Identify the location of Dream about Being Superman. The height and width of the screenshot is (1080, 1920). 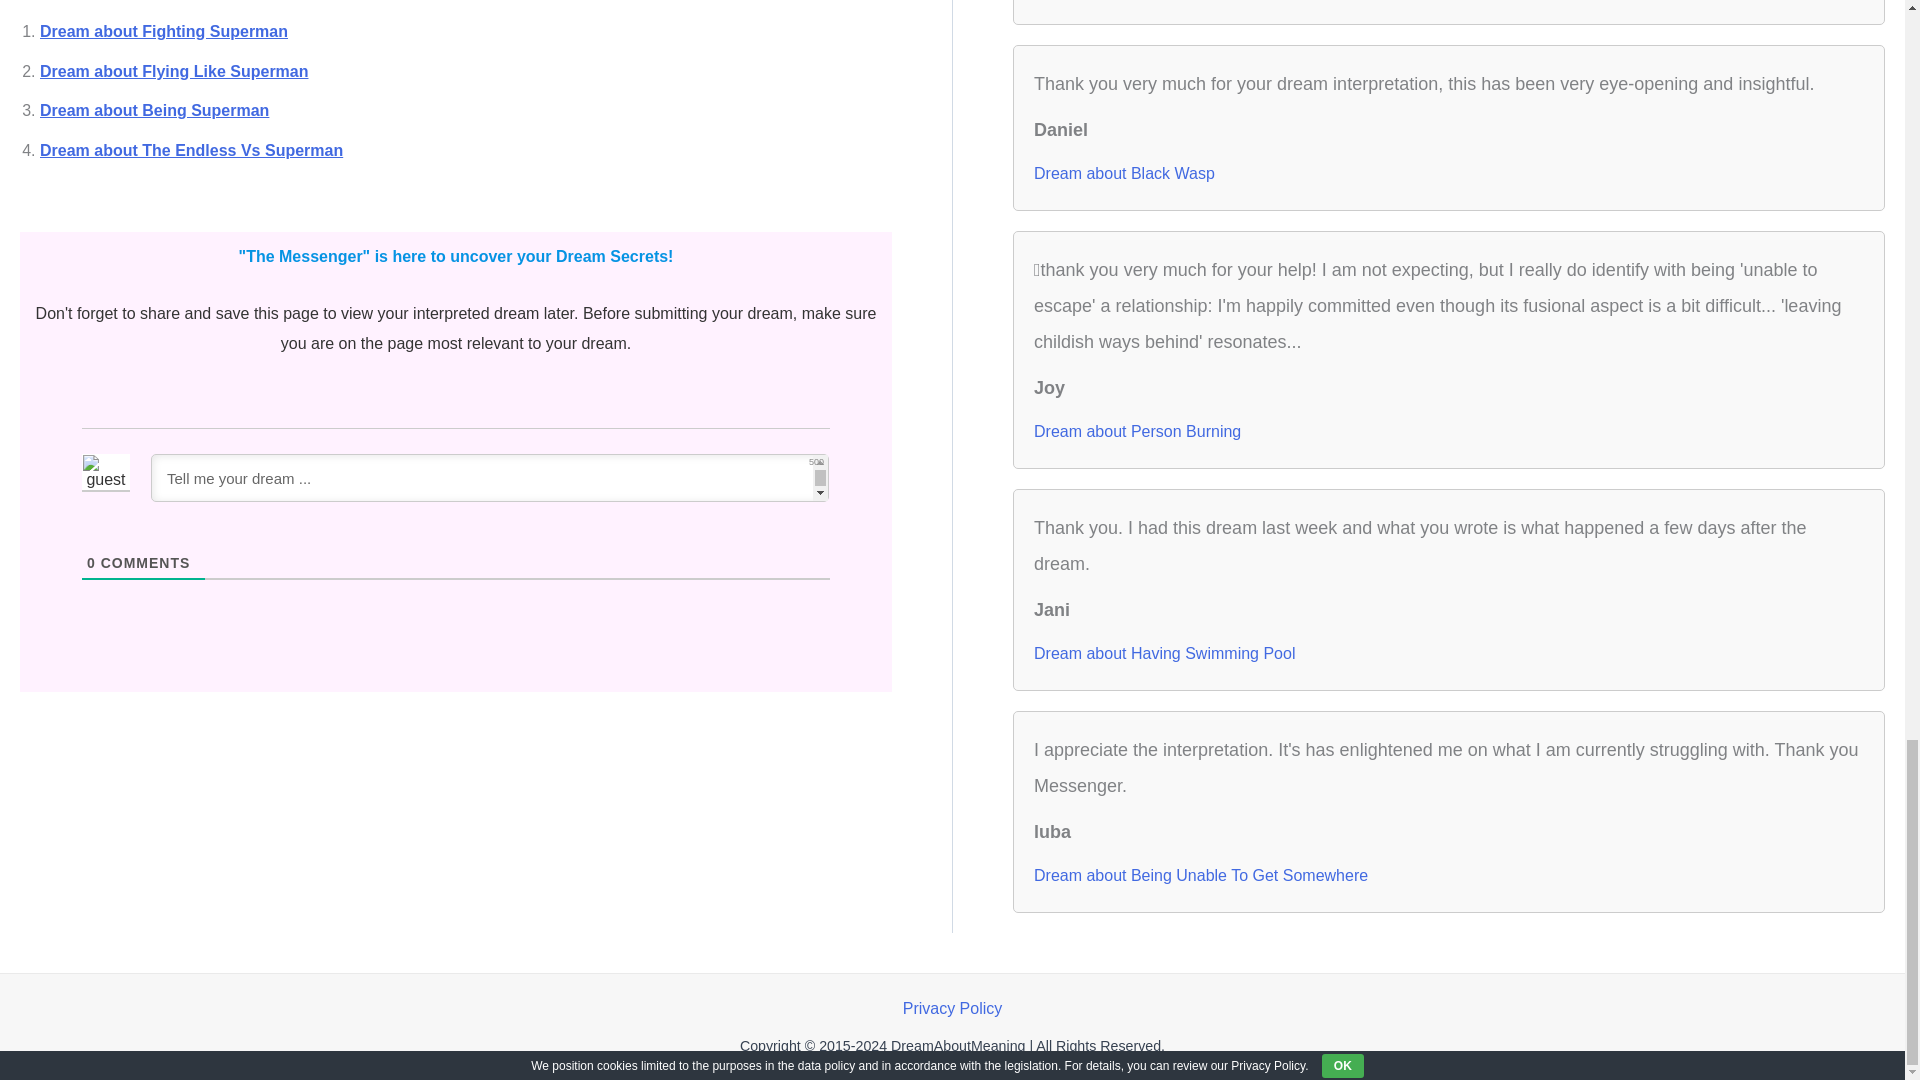
(154, 110).